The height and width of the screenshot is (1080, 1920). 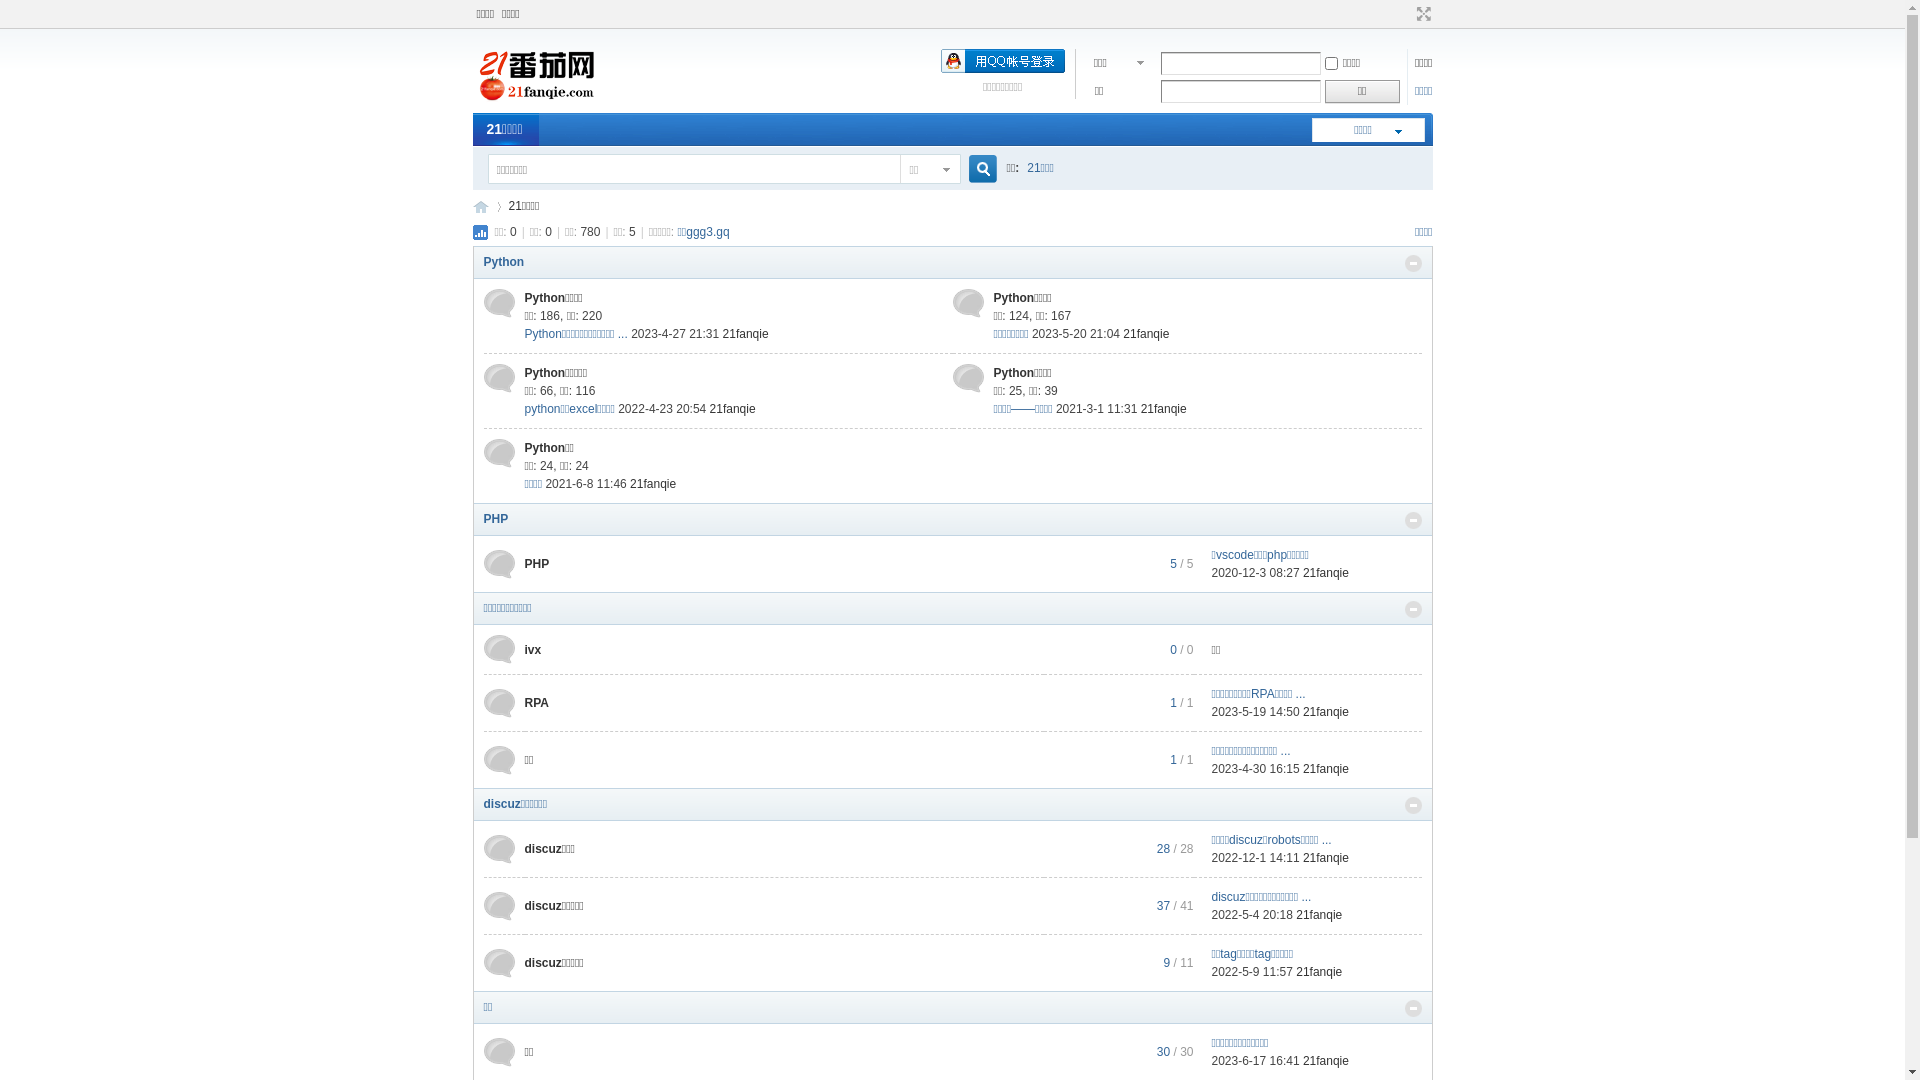 I want to click on 21fanqie, so click(x=1326, y=769).